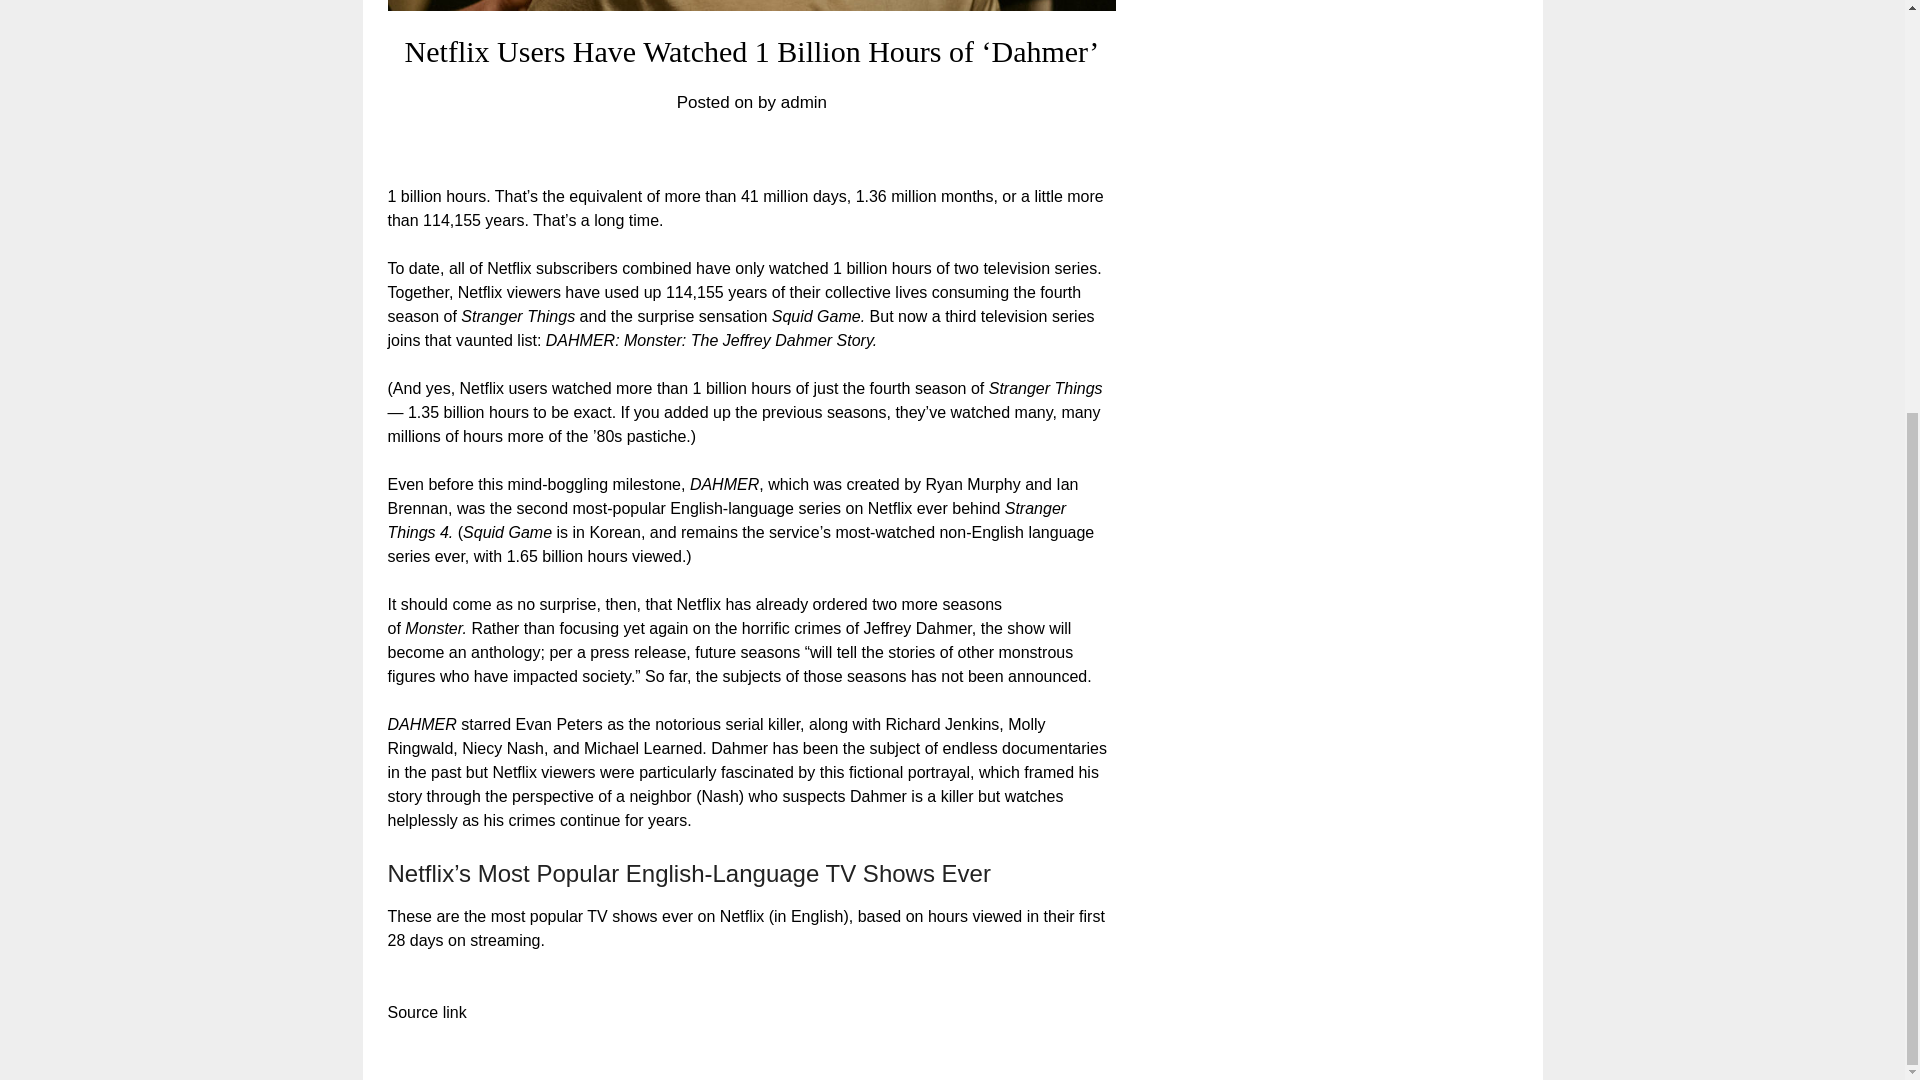  I want to click on DAHMER: Monster: The Jeffrey Dahmer Story, so click(709, 340).